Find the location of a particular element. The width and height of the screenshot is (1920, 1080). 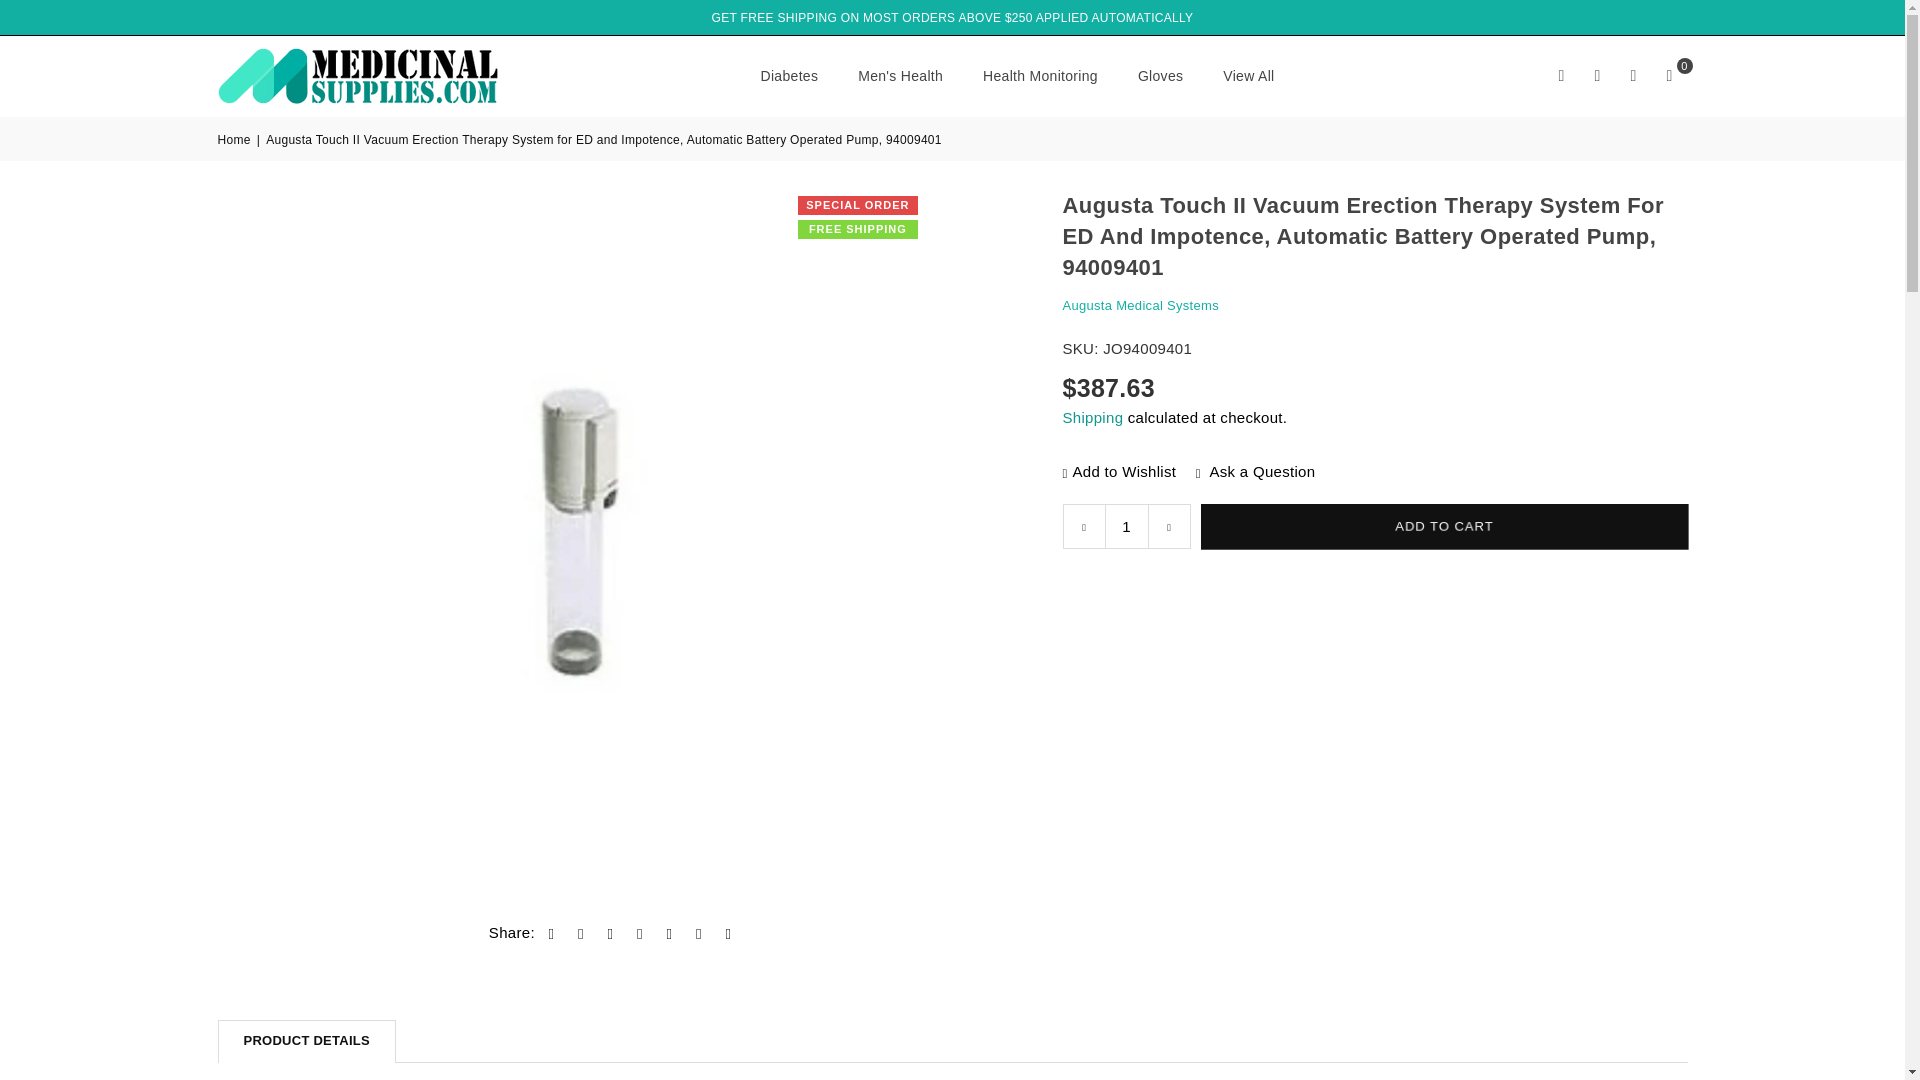

Diabetes is located at coordinates (790, 74).